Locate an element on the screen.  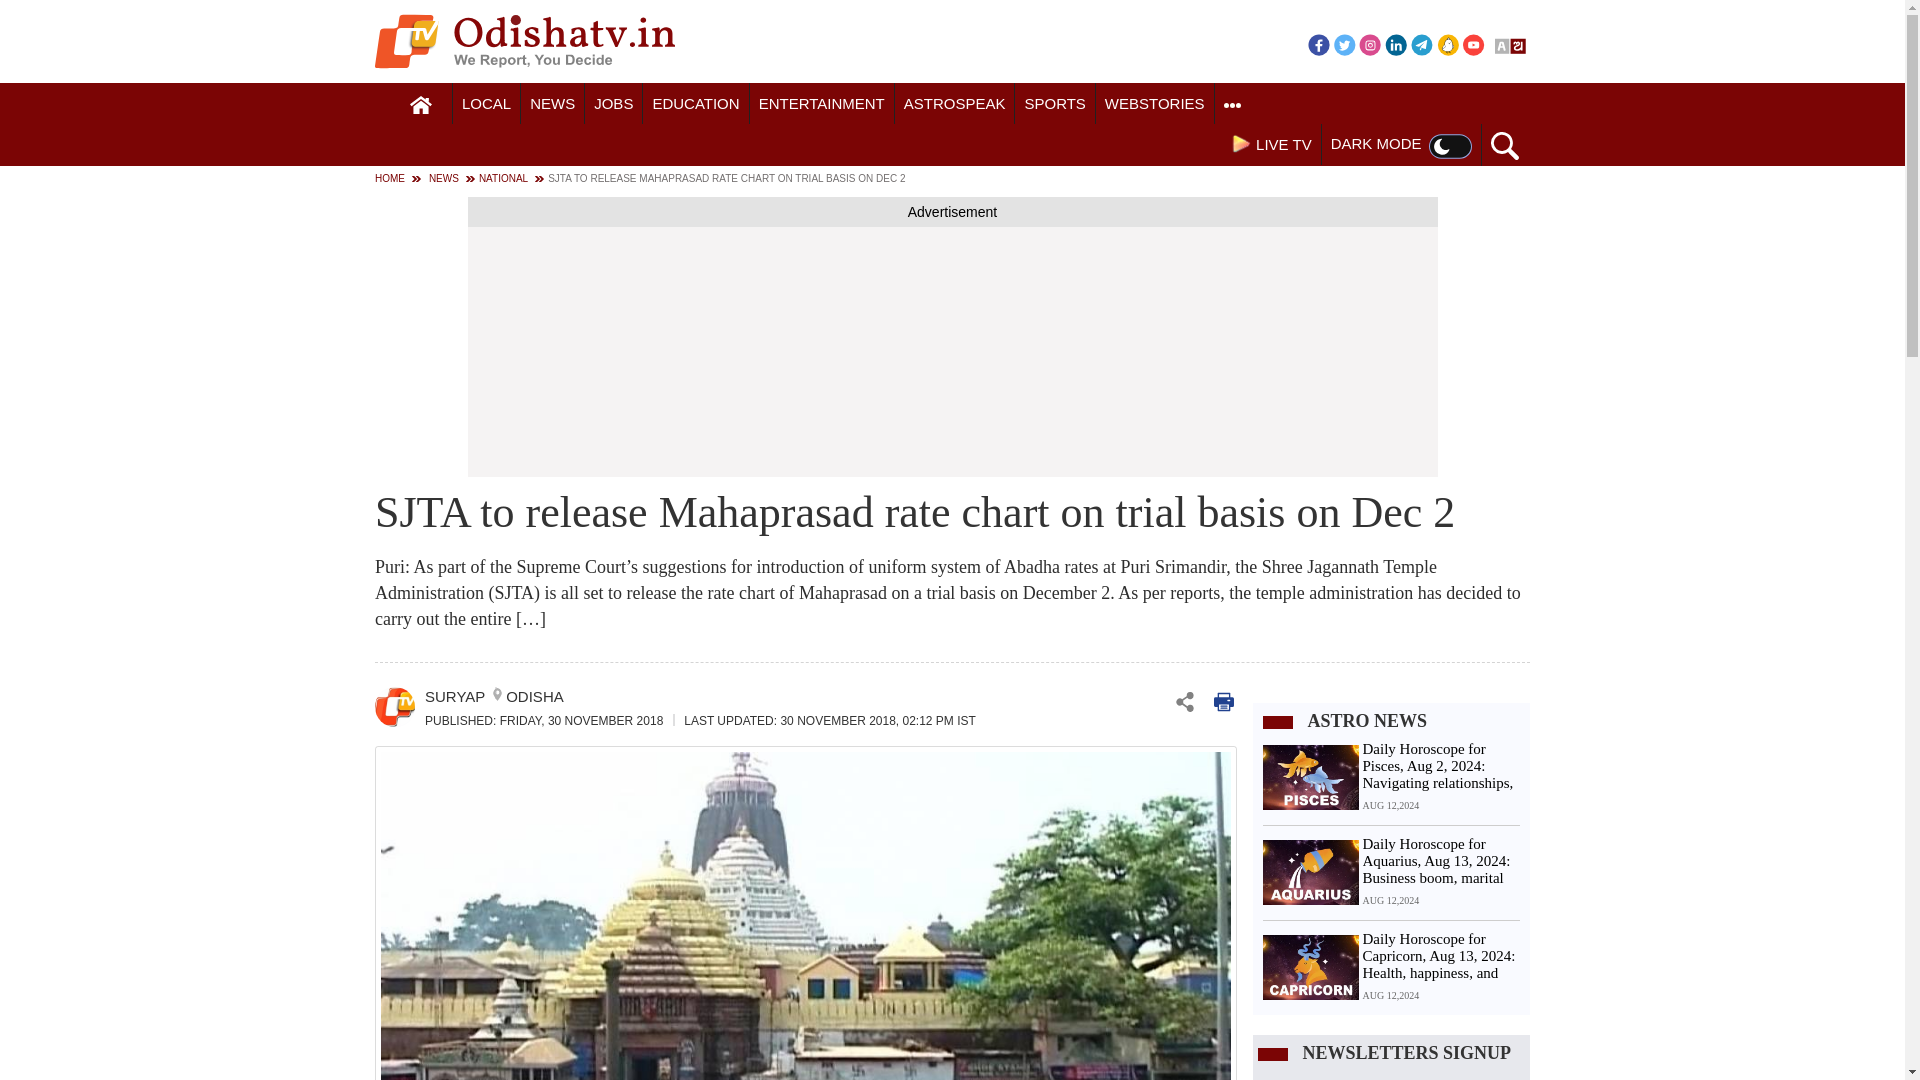
EDUCATION is located at coordinates (696, 104).